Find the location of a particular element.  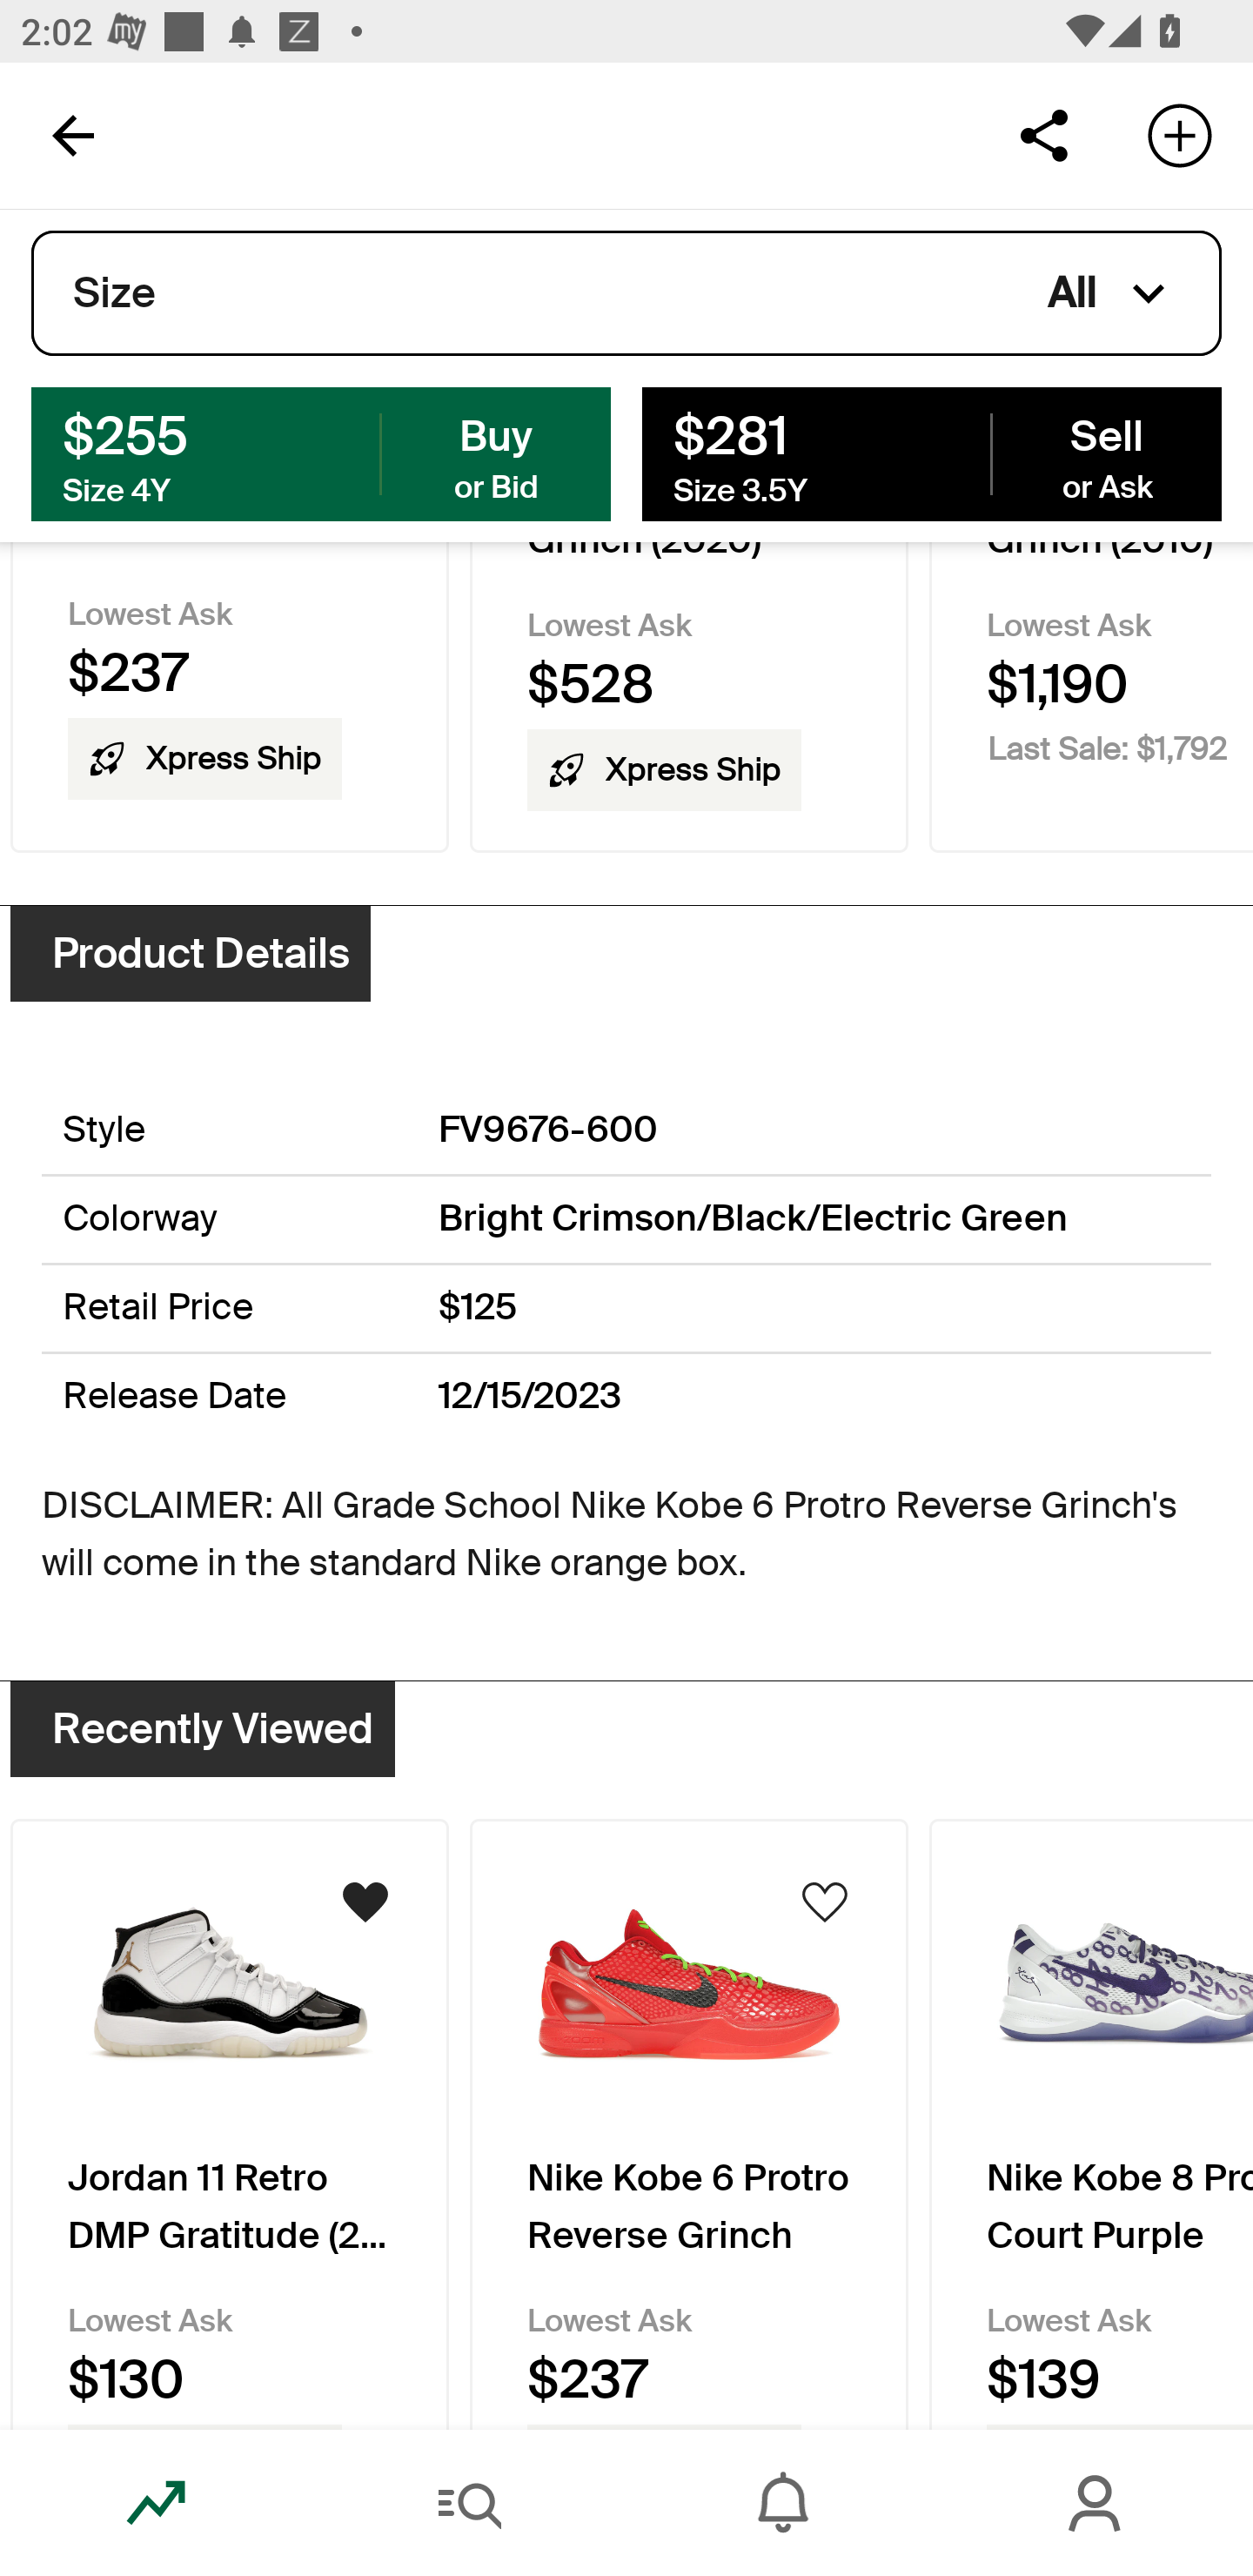

Account is located at coordinates (1096, 2503).